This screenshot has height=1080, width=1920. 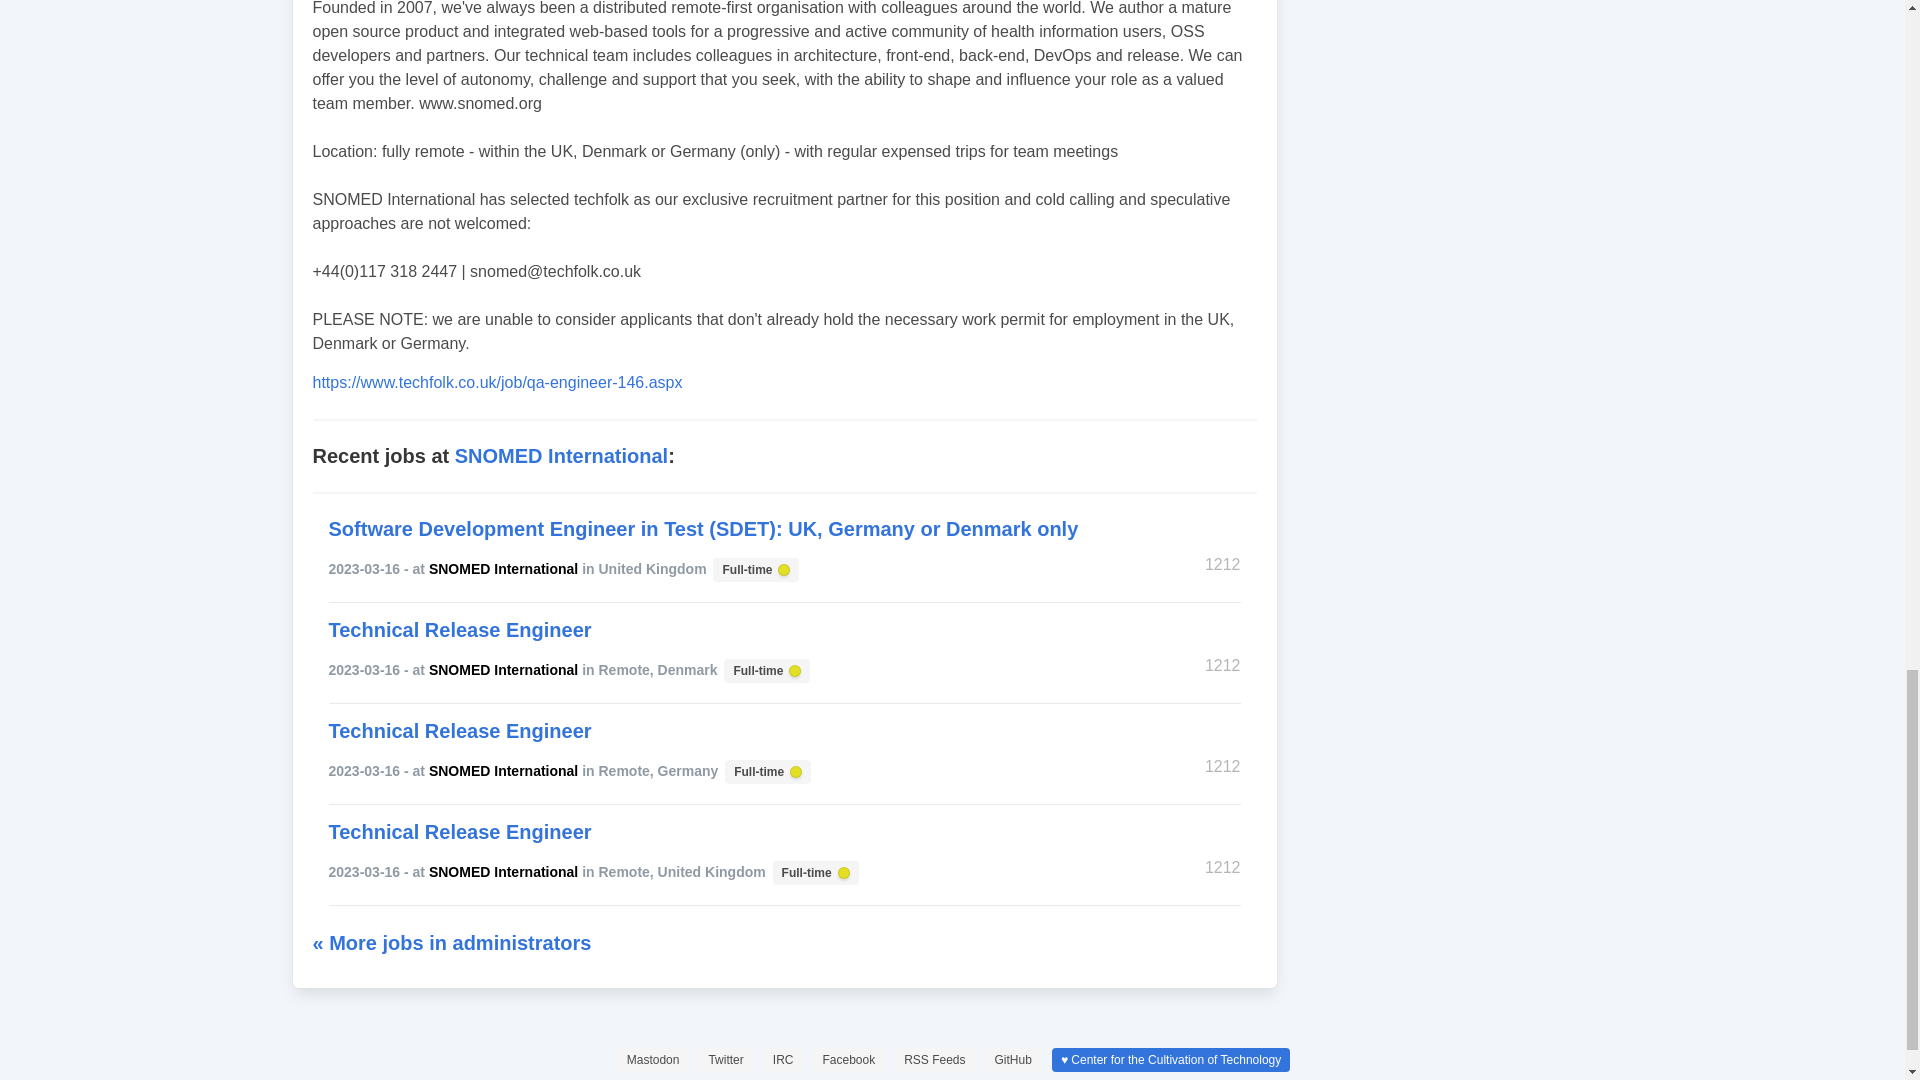 I want to click on SNOMED International, so click(x=502, y=568).